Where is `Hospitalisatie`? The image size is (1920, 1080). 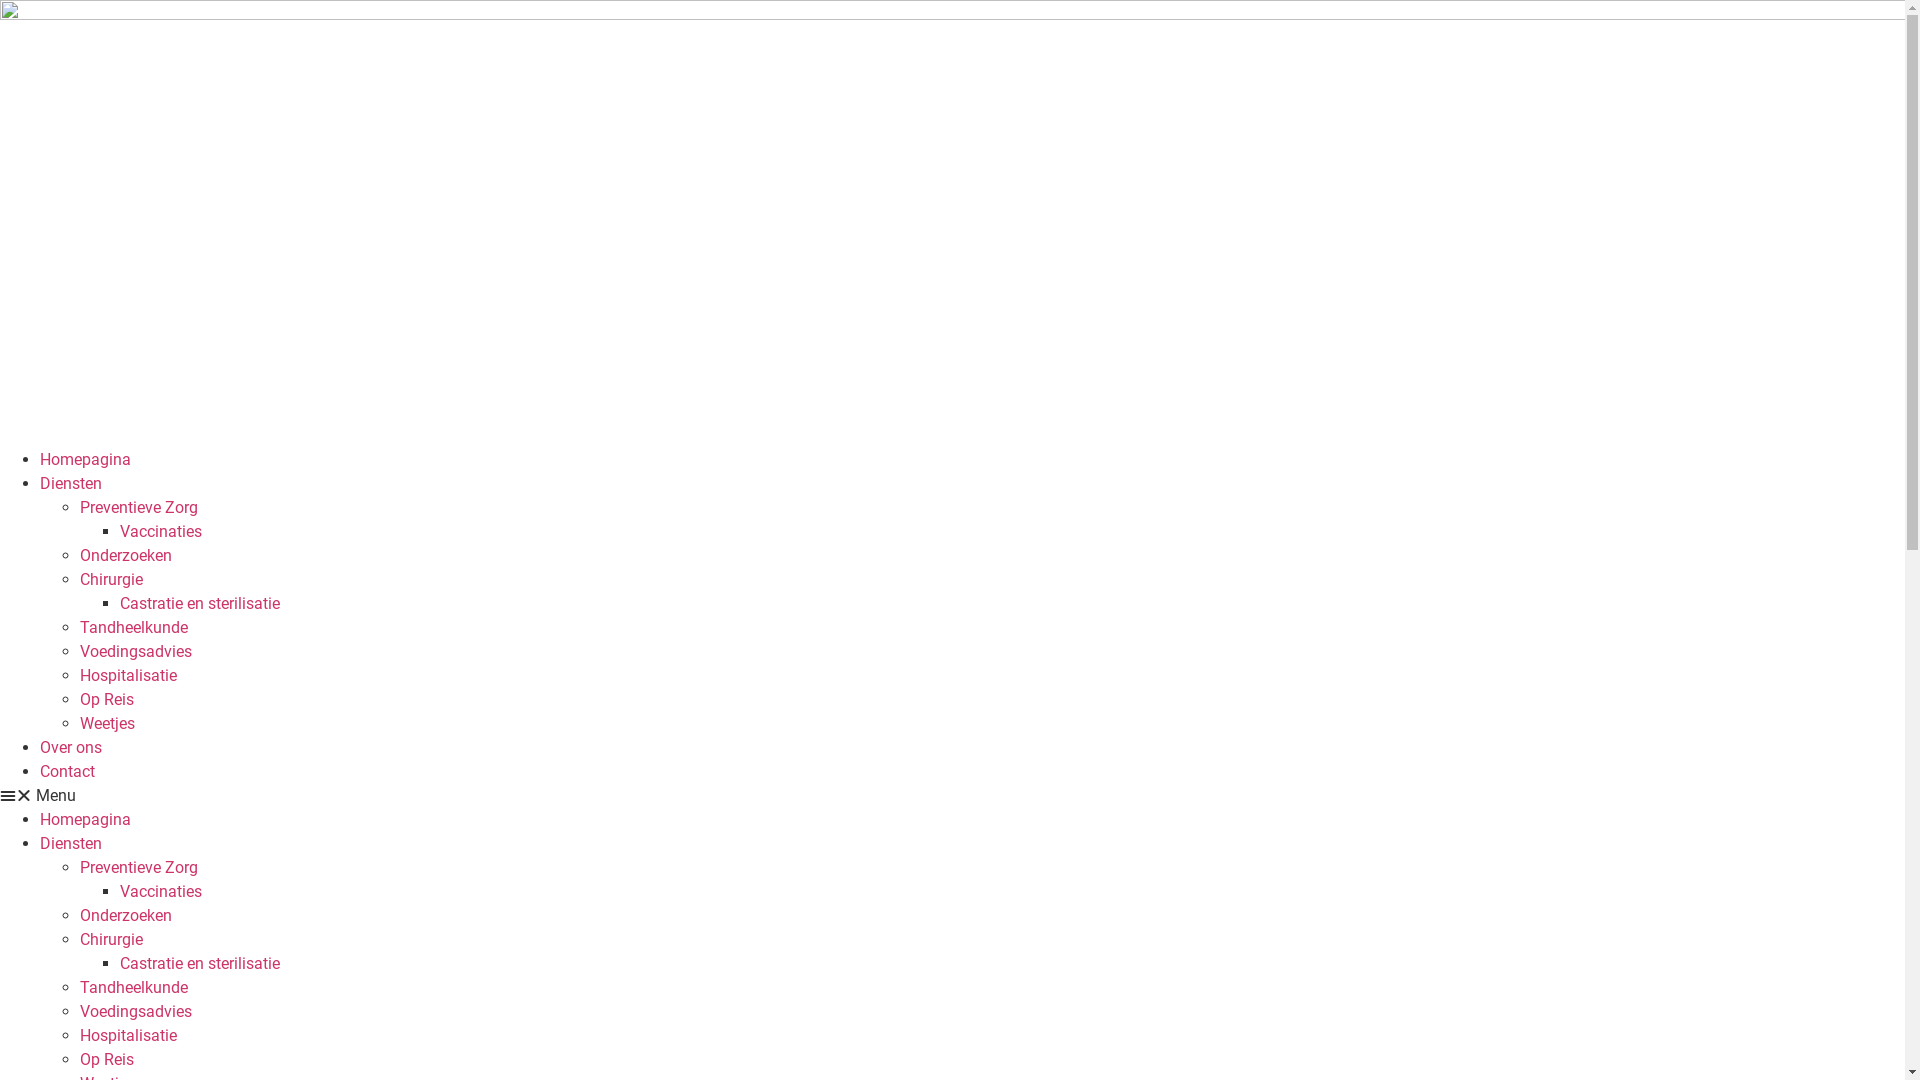
Hospitalisatie is located at coordinates (128, 676).